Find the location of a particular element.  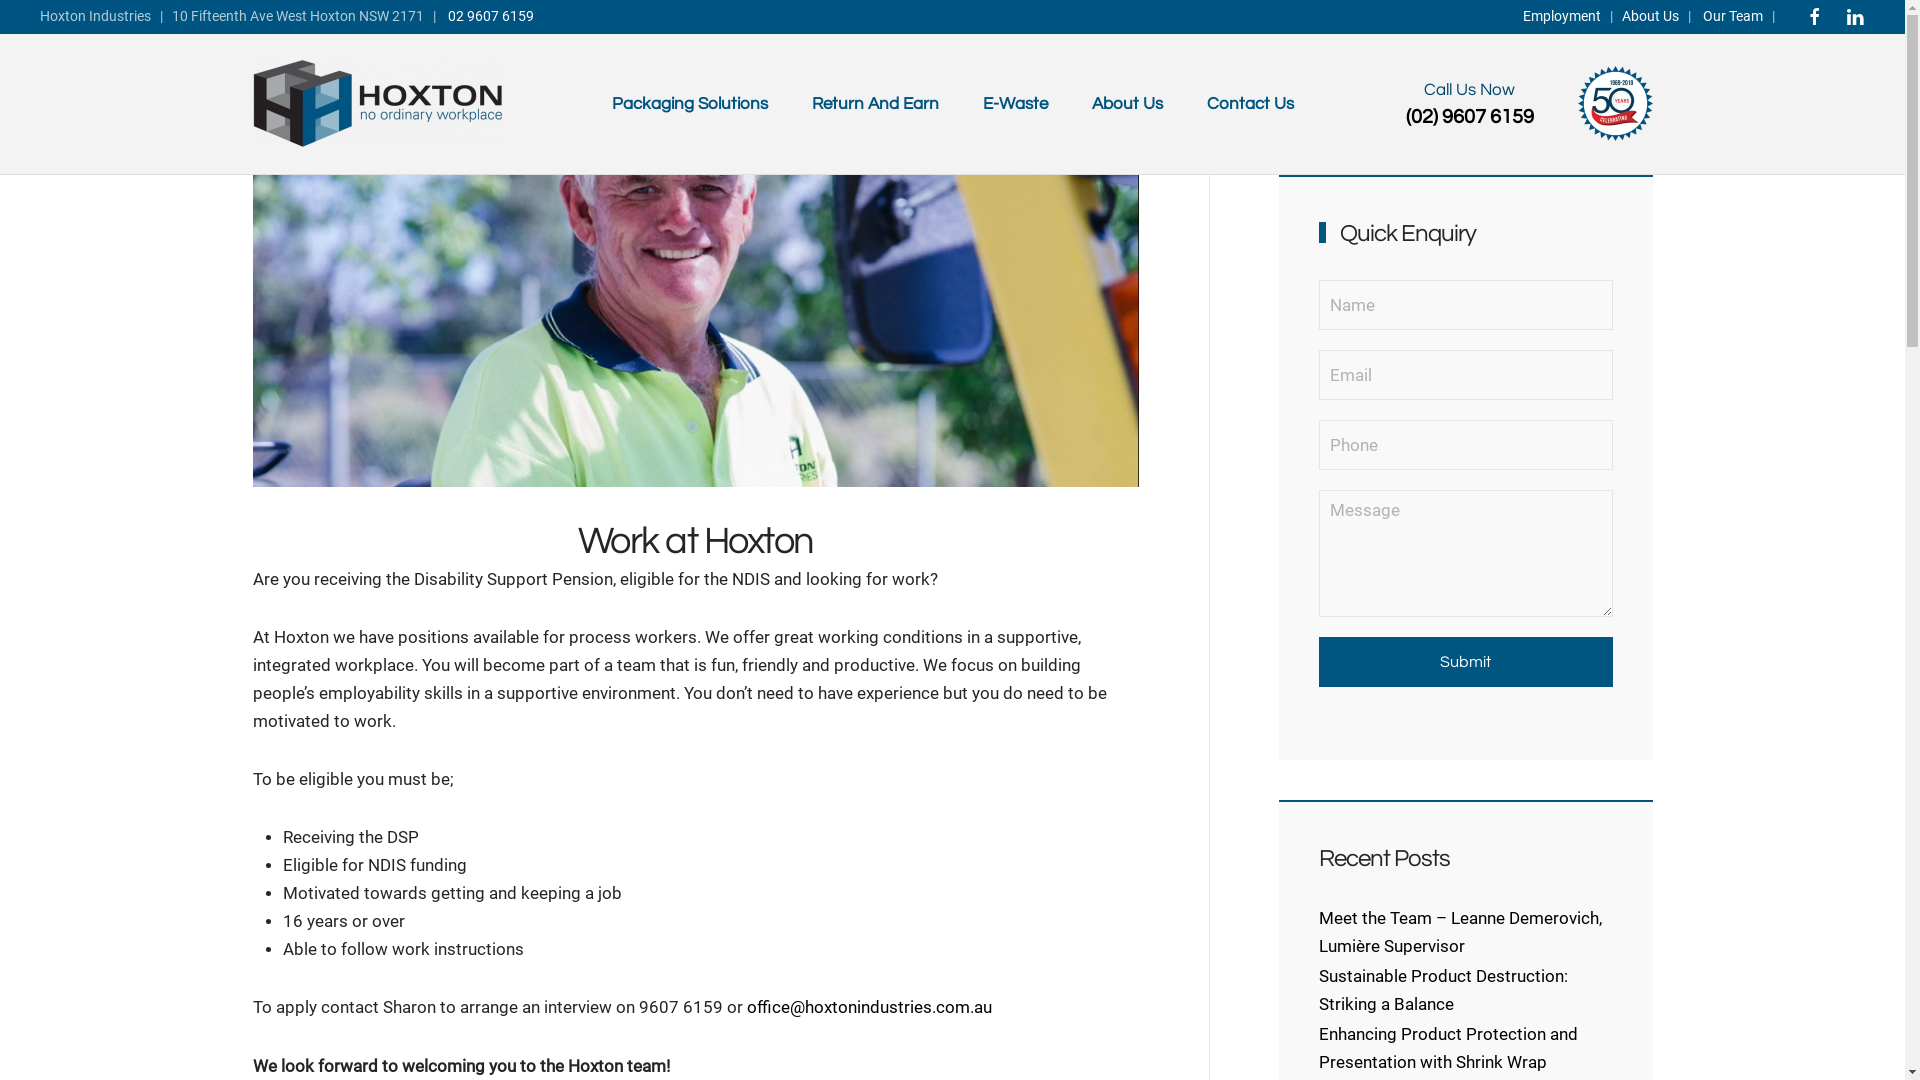

Contact Us is located at coordinates (1250, 104).